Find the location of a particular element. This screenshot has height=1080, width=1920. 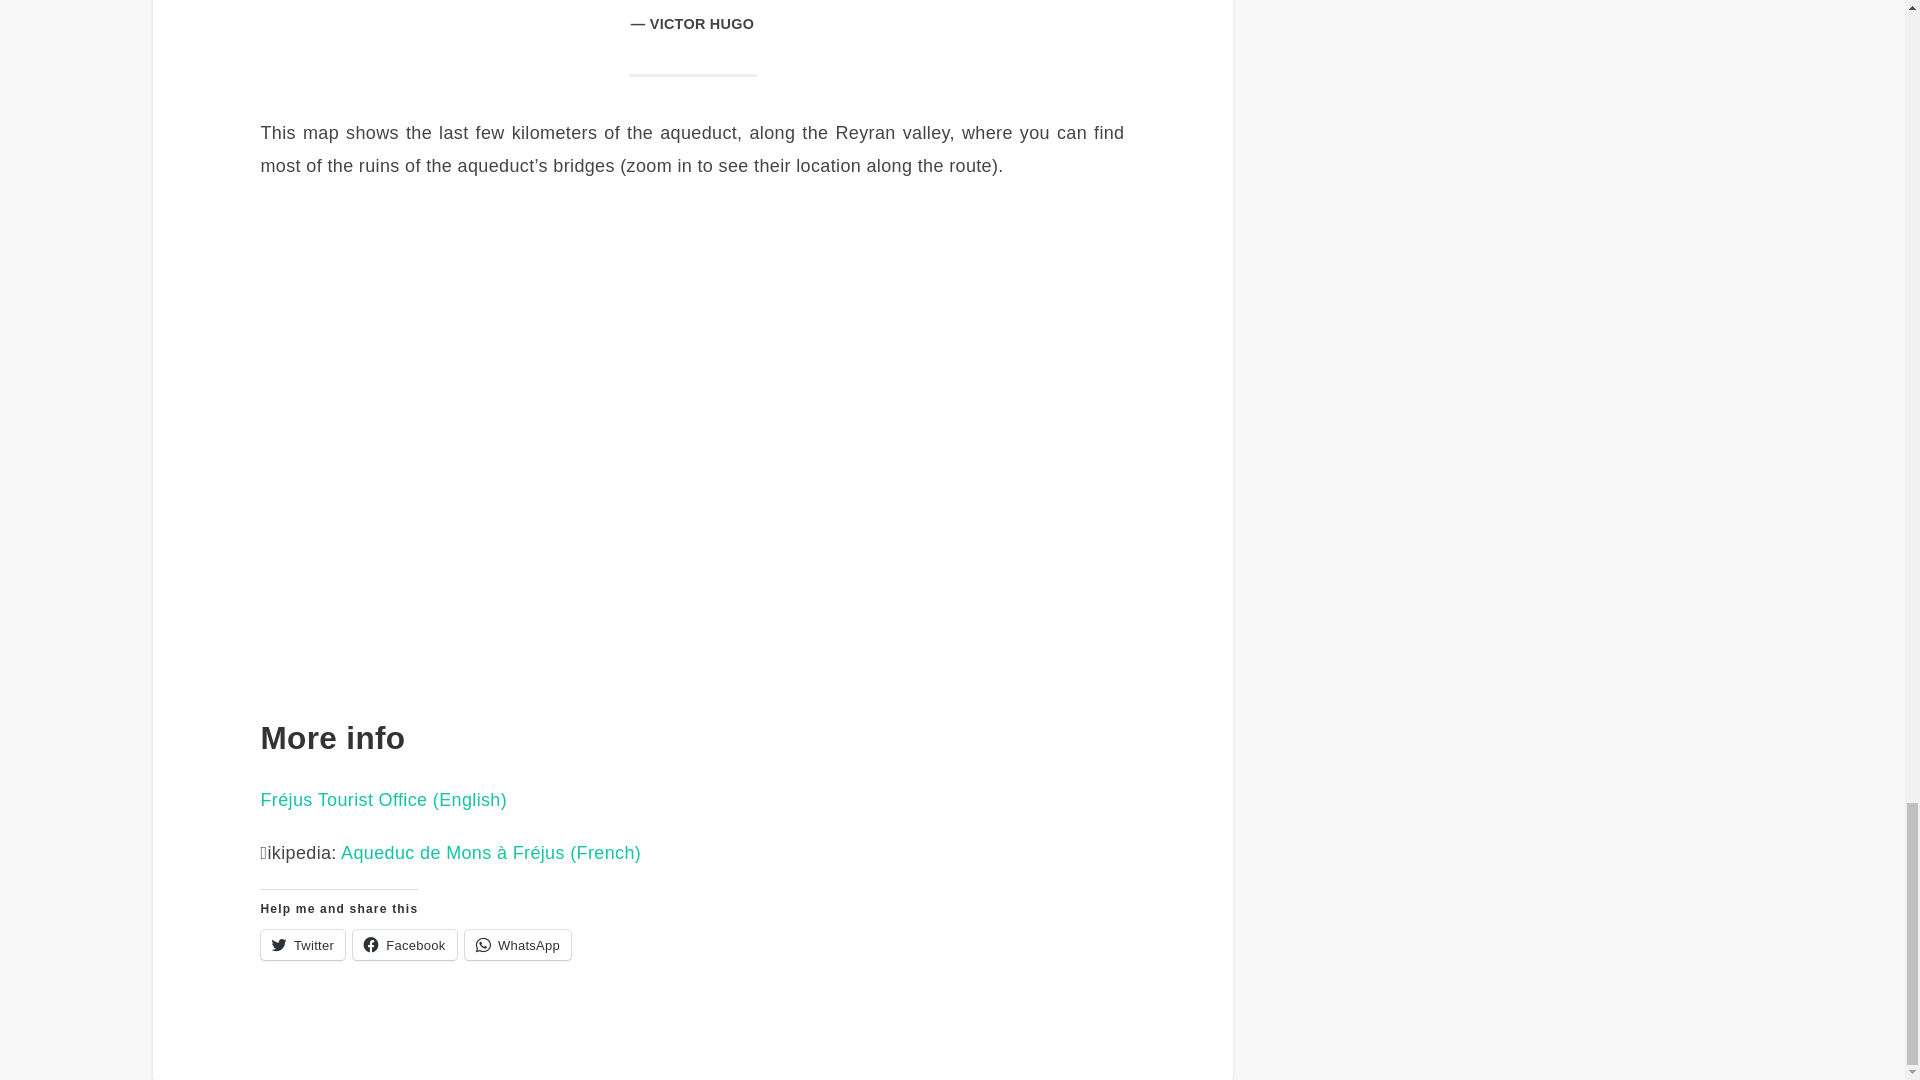

Click to share on Facebook is located at coordinates (404, 944).